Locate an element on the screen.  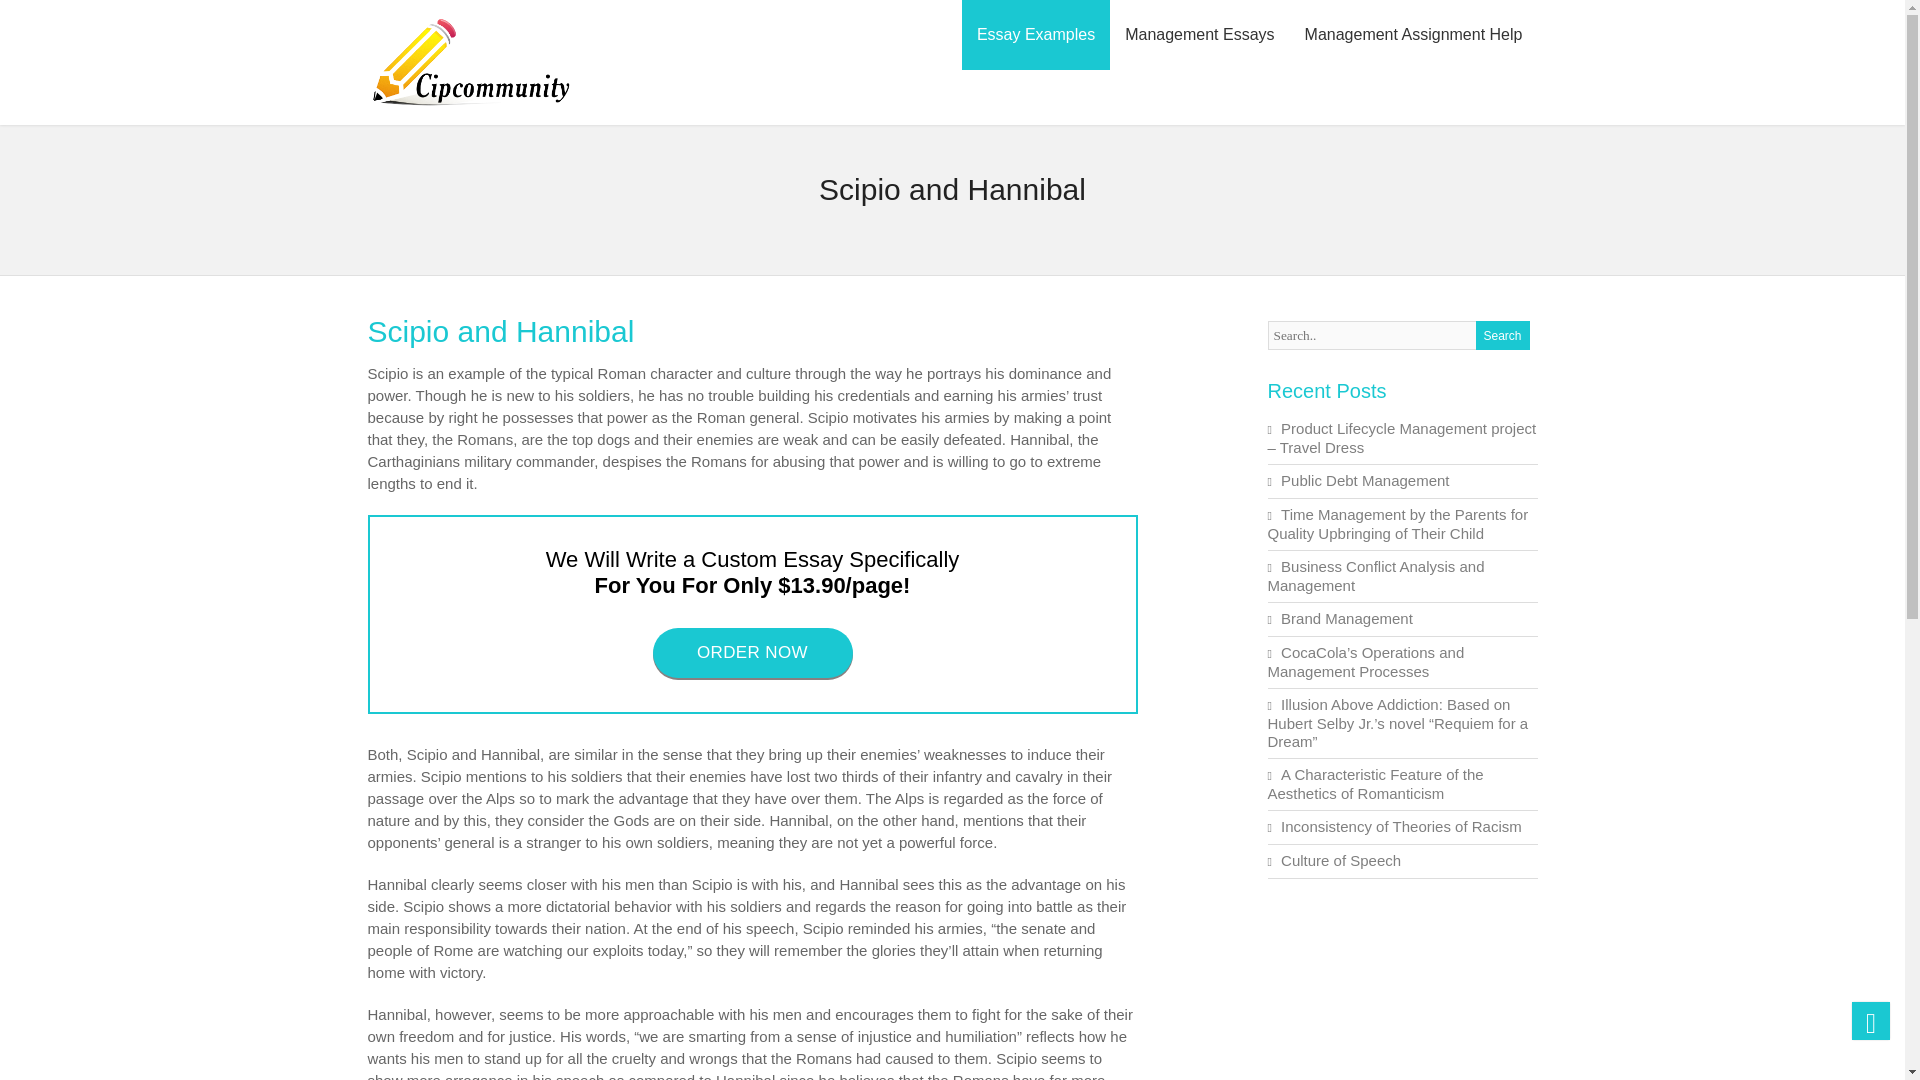
Brand Management is located at coordinates (1346, 618).